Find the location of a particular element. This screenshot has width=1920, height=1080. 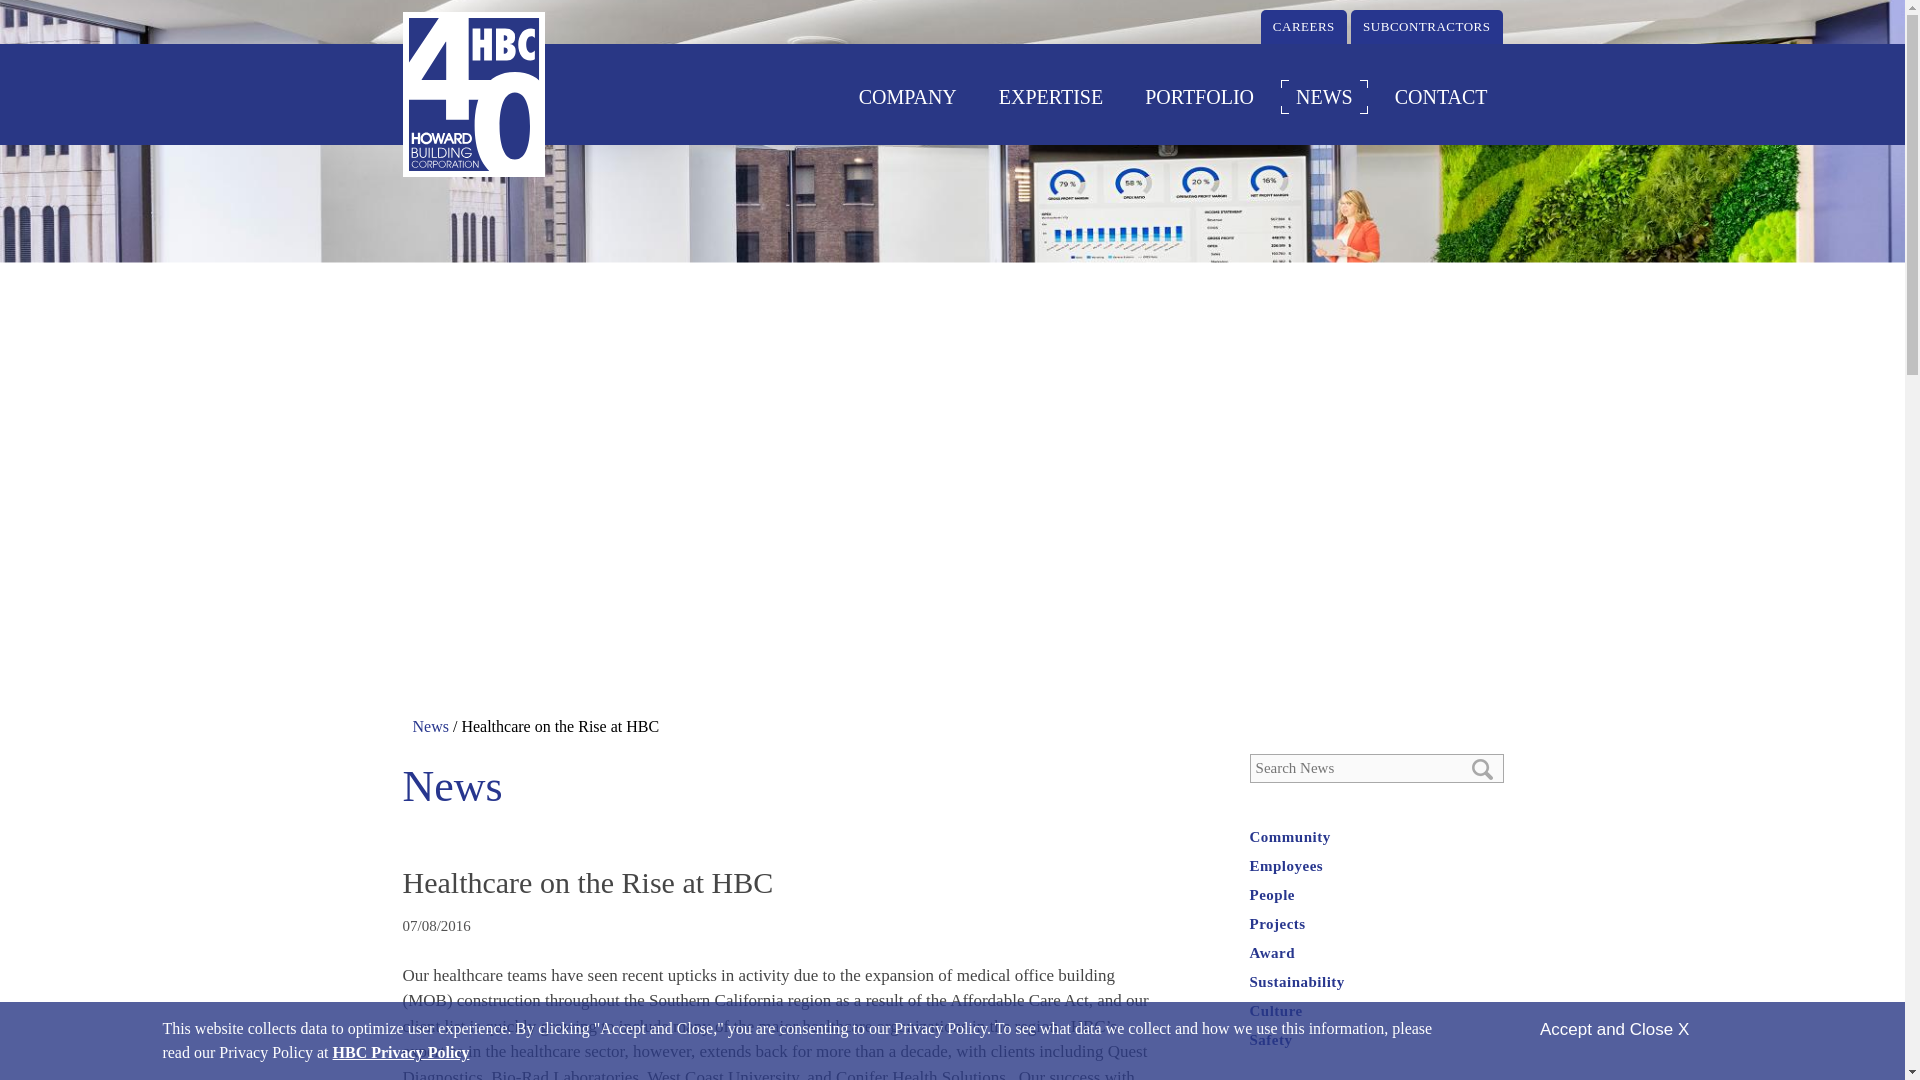

People is located at coordinates (1272, 894).